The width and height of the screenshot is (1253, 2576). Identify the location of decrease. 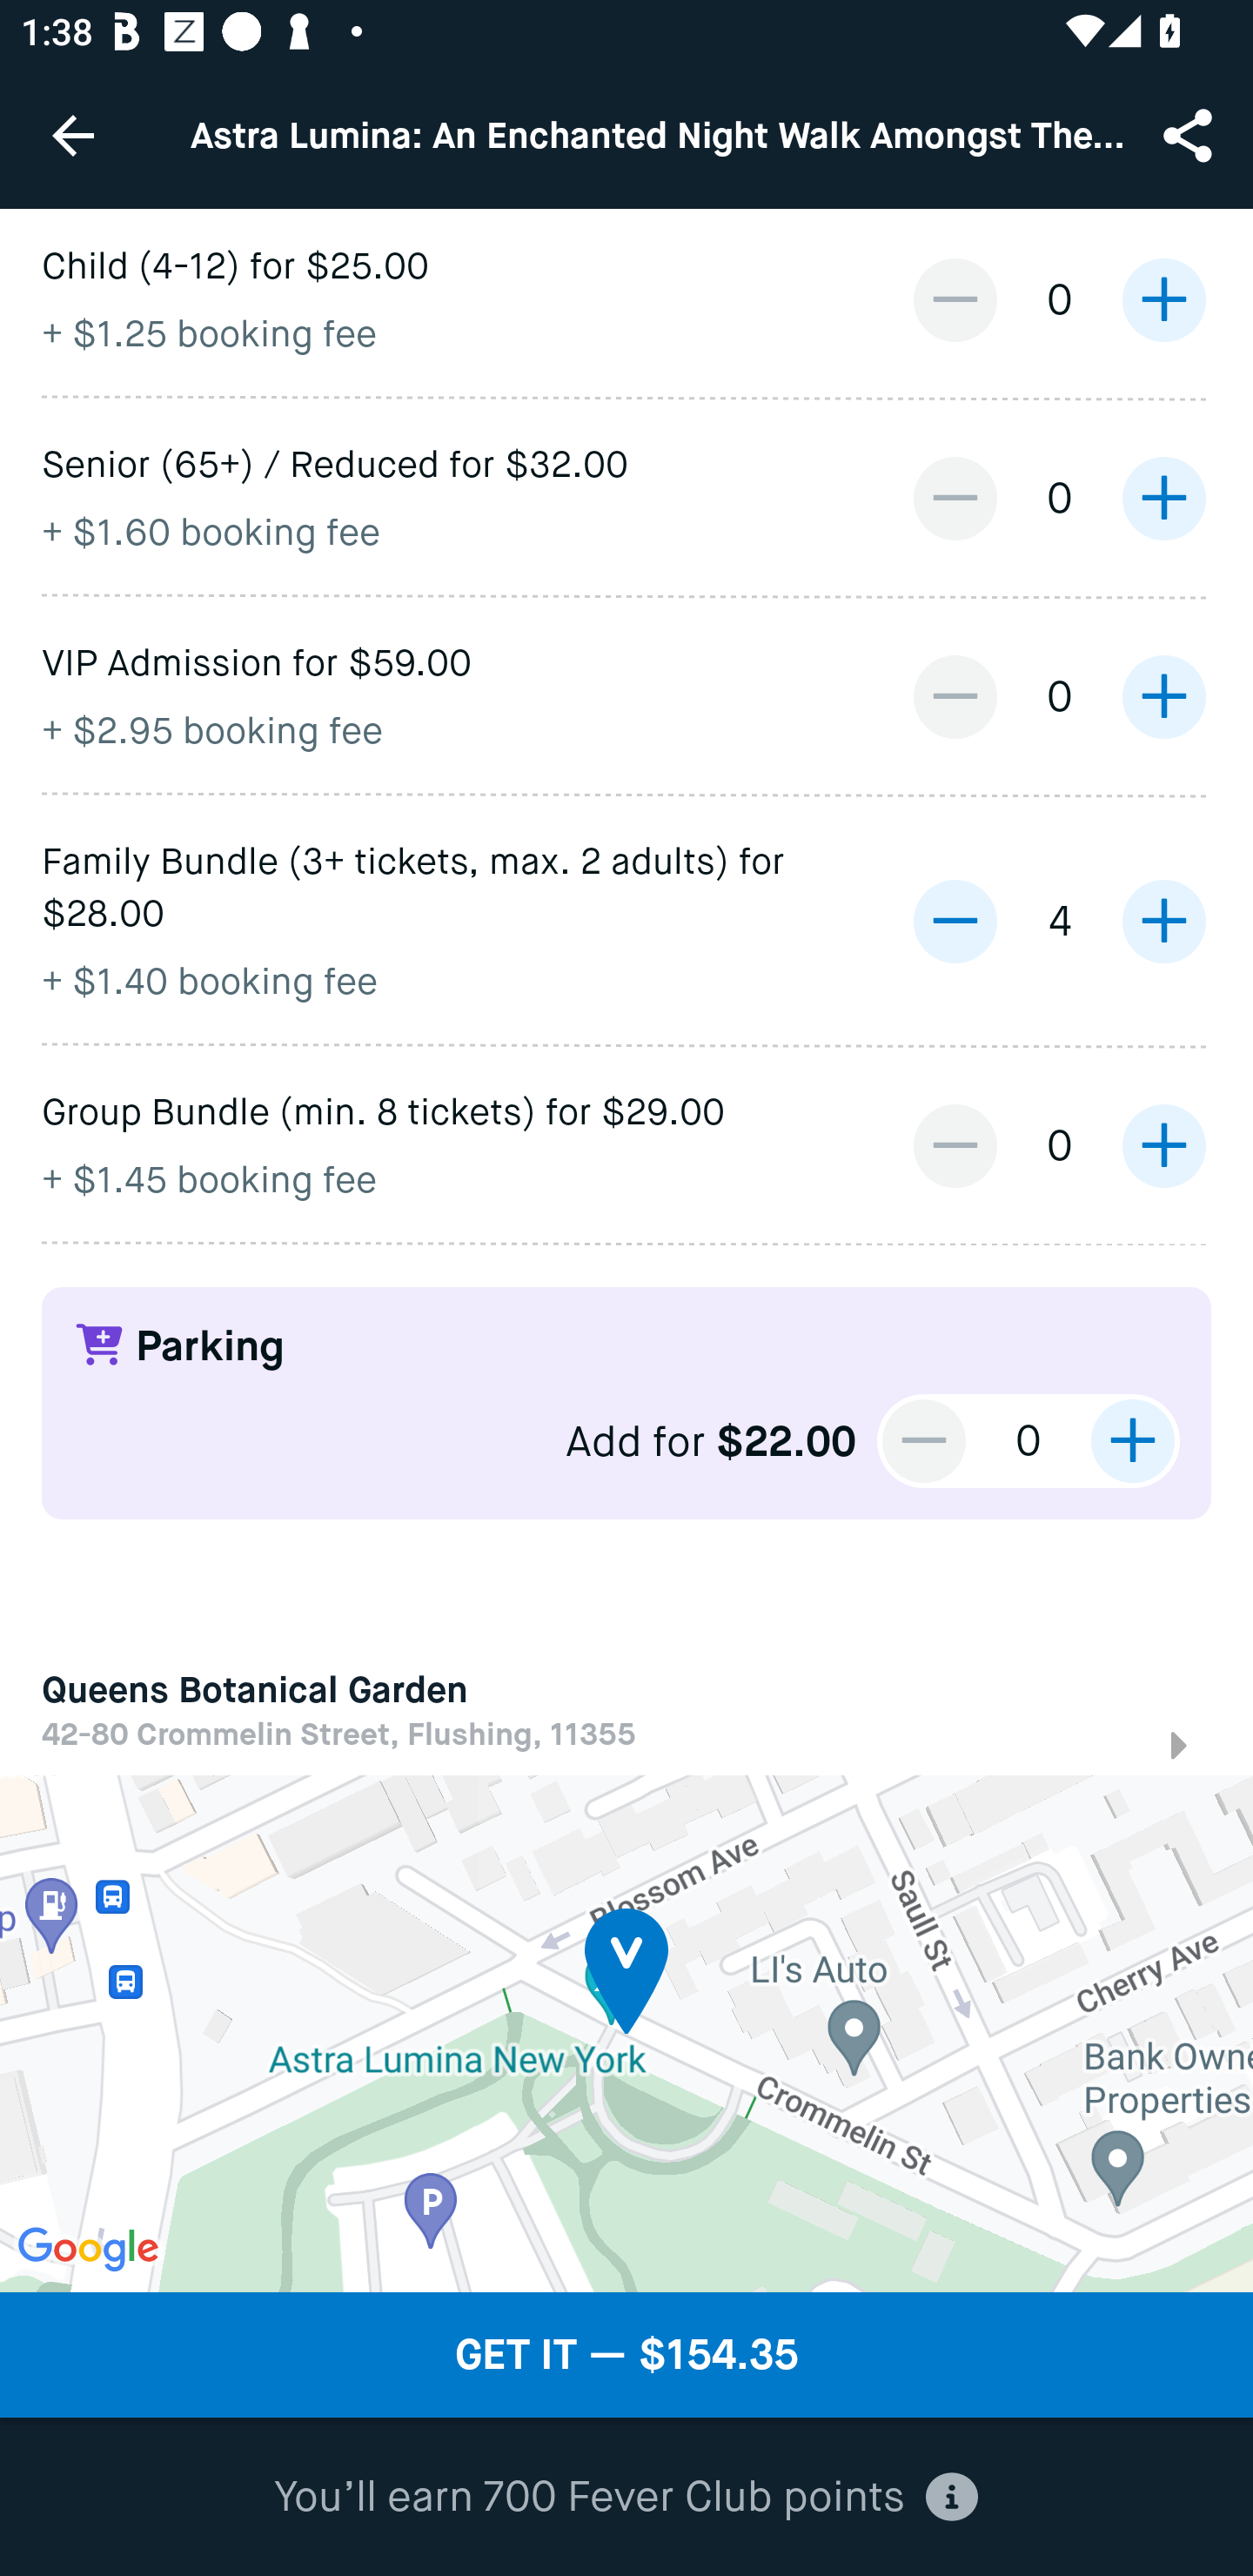
(955, 498).